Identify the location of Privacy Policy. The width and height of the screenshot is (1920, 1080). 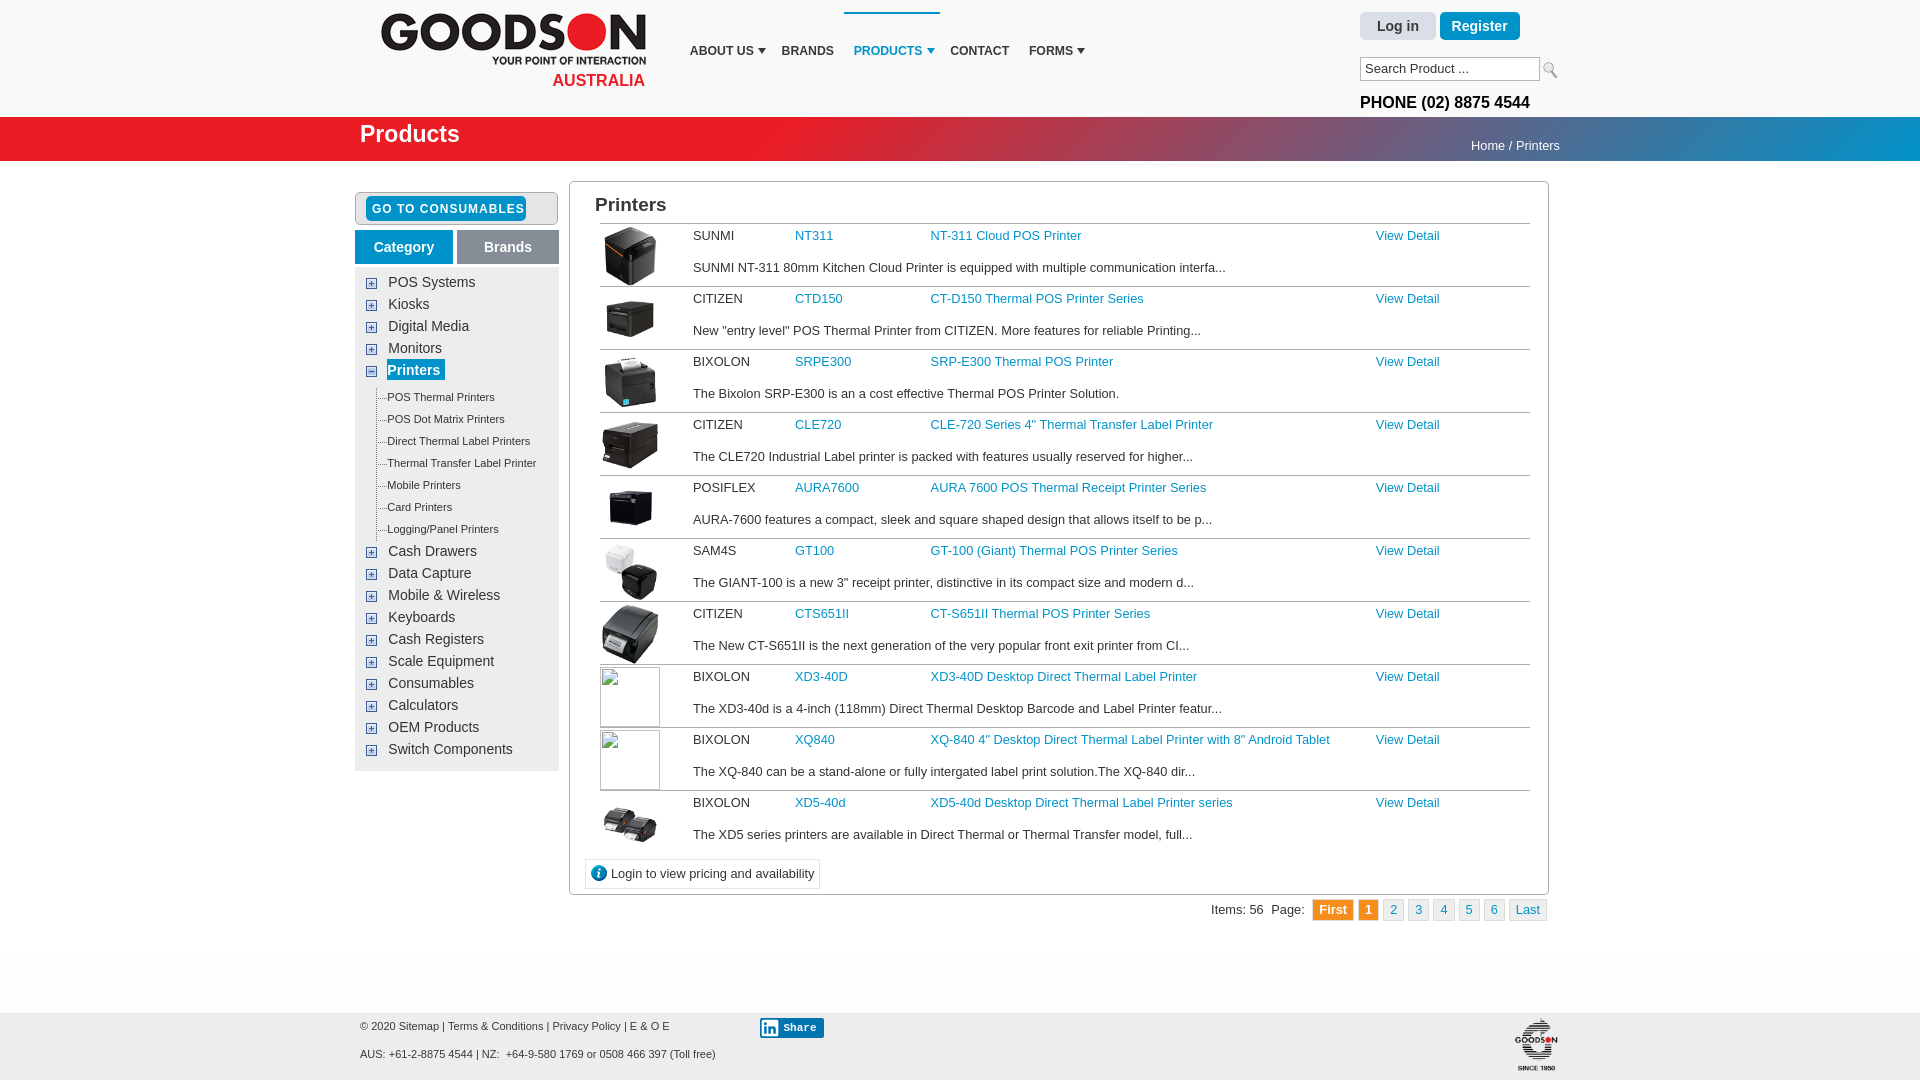
(586, 1026).